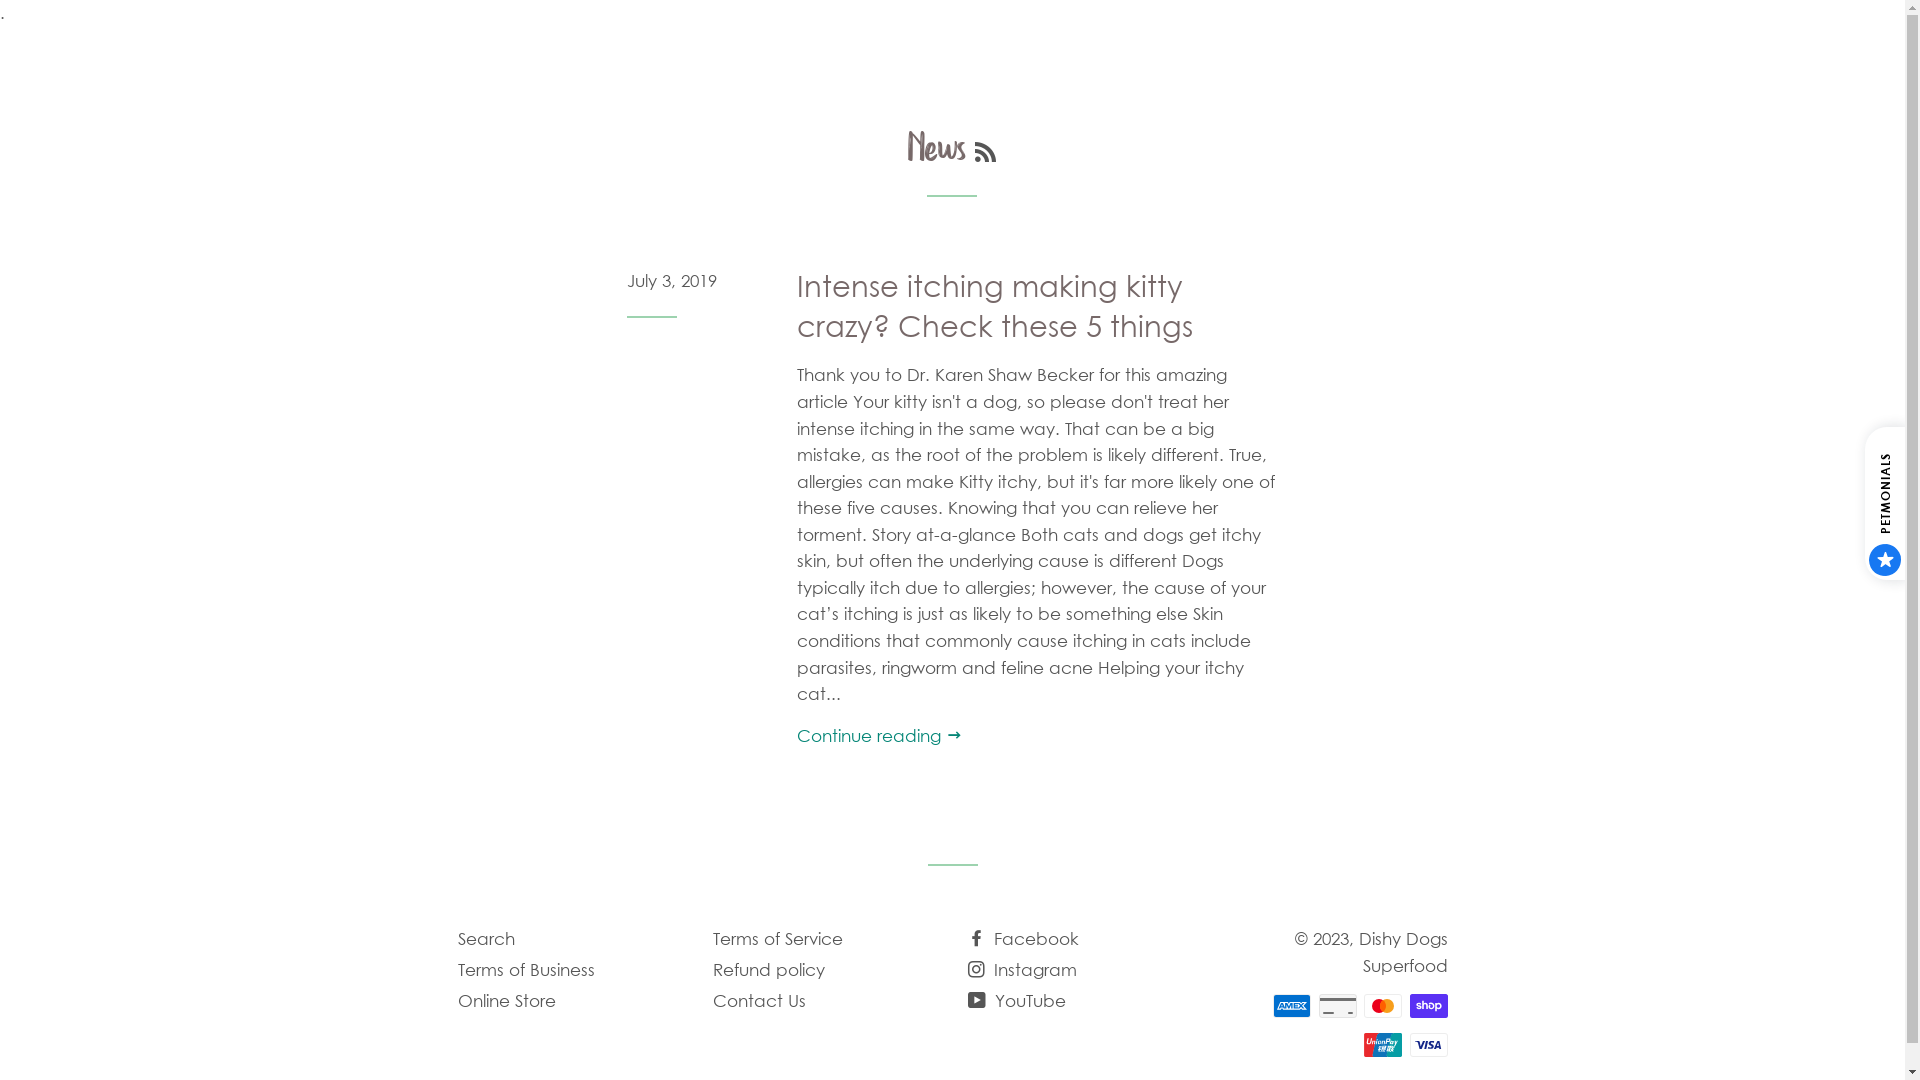  What do you see at coordinates (986, 153) in the screenshot?
I see `RSS` at bounding box center [986, 153].